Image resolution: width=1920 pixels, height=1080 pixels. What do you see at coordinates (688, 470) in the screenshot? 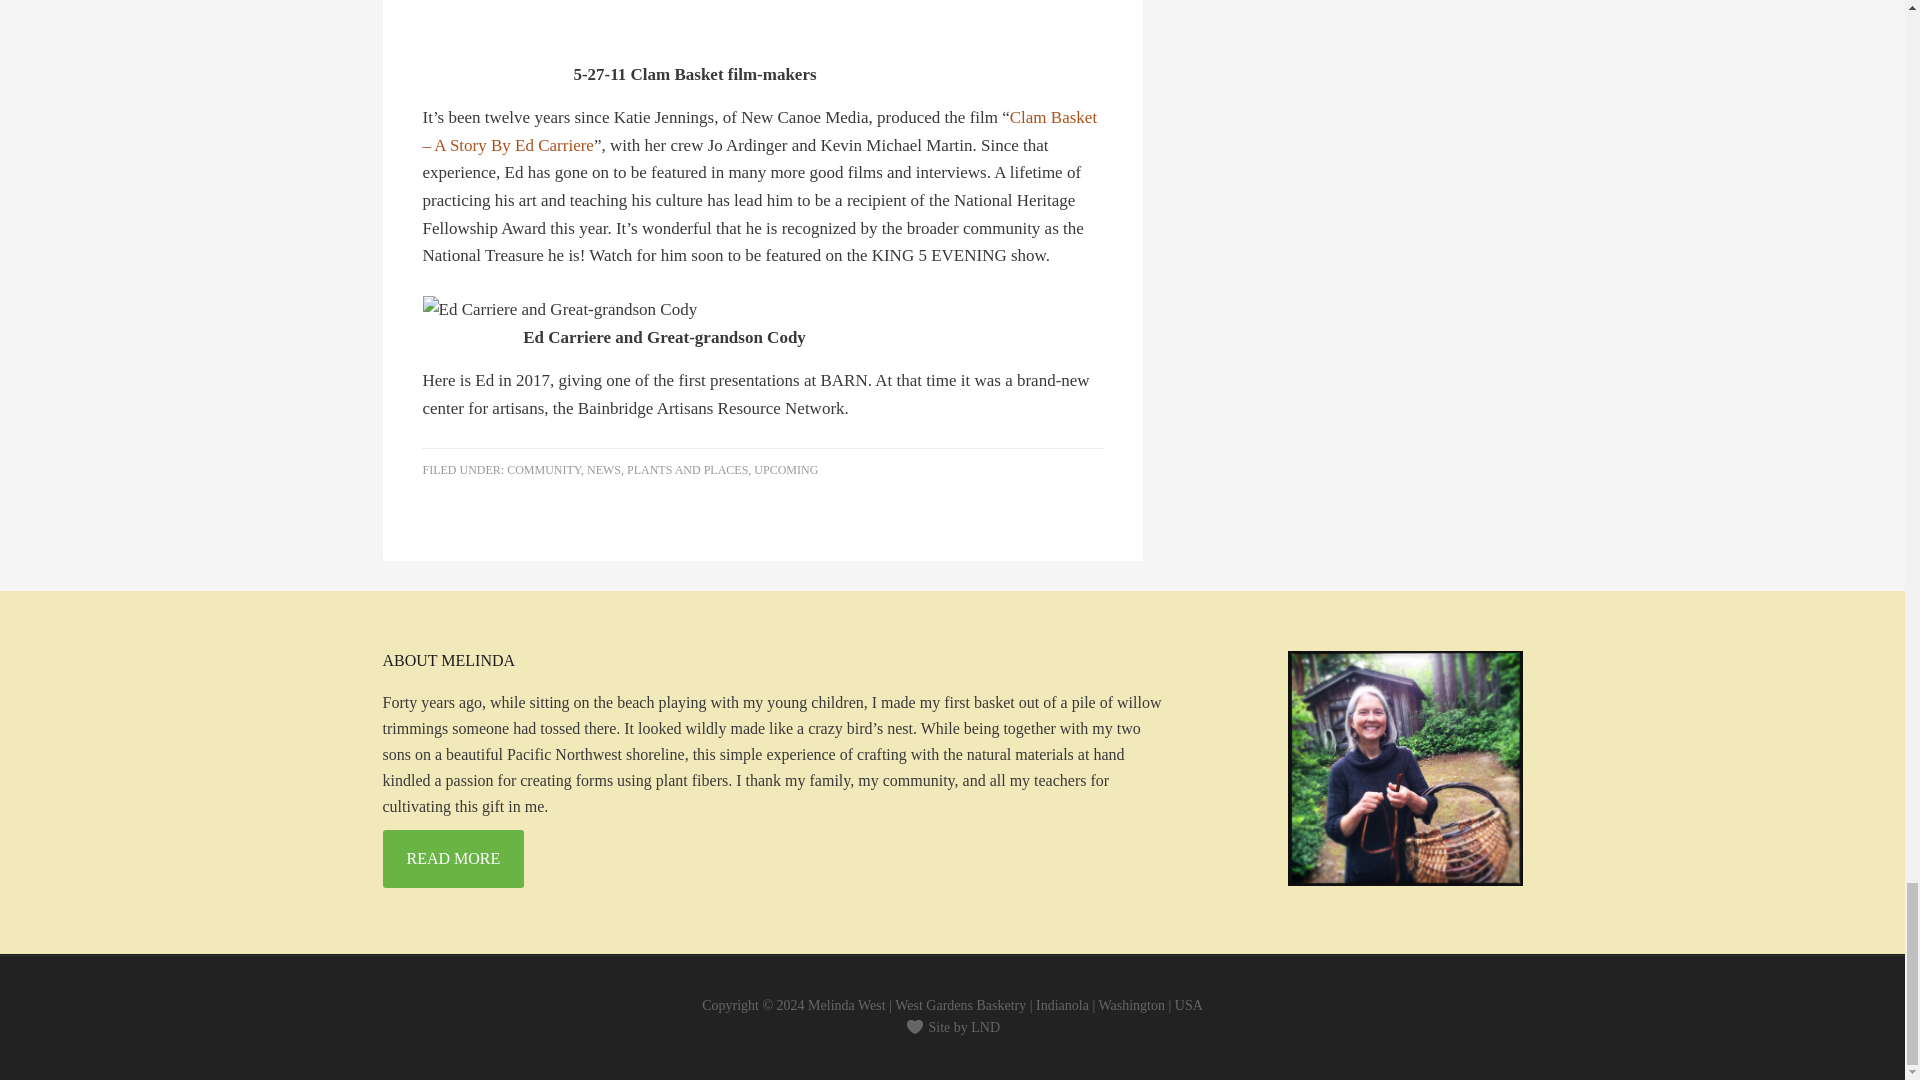
I see `PLANTS AND PLACES` at bounding box center [688, 470].